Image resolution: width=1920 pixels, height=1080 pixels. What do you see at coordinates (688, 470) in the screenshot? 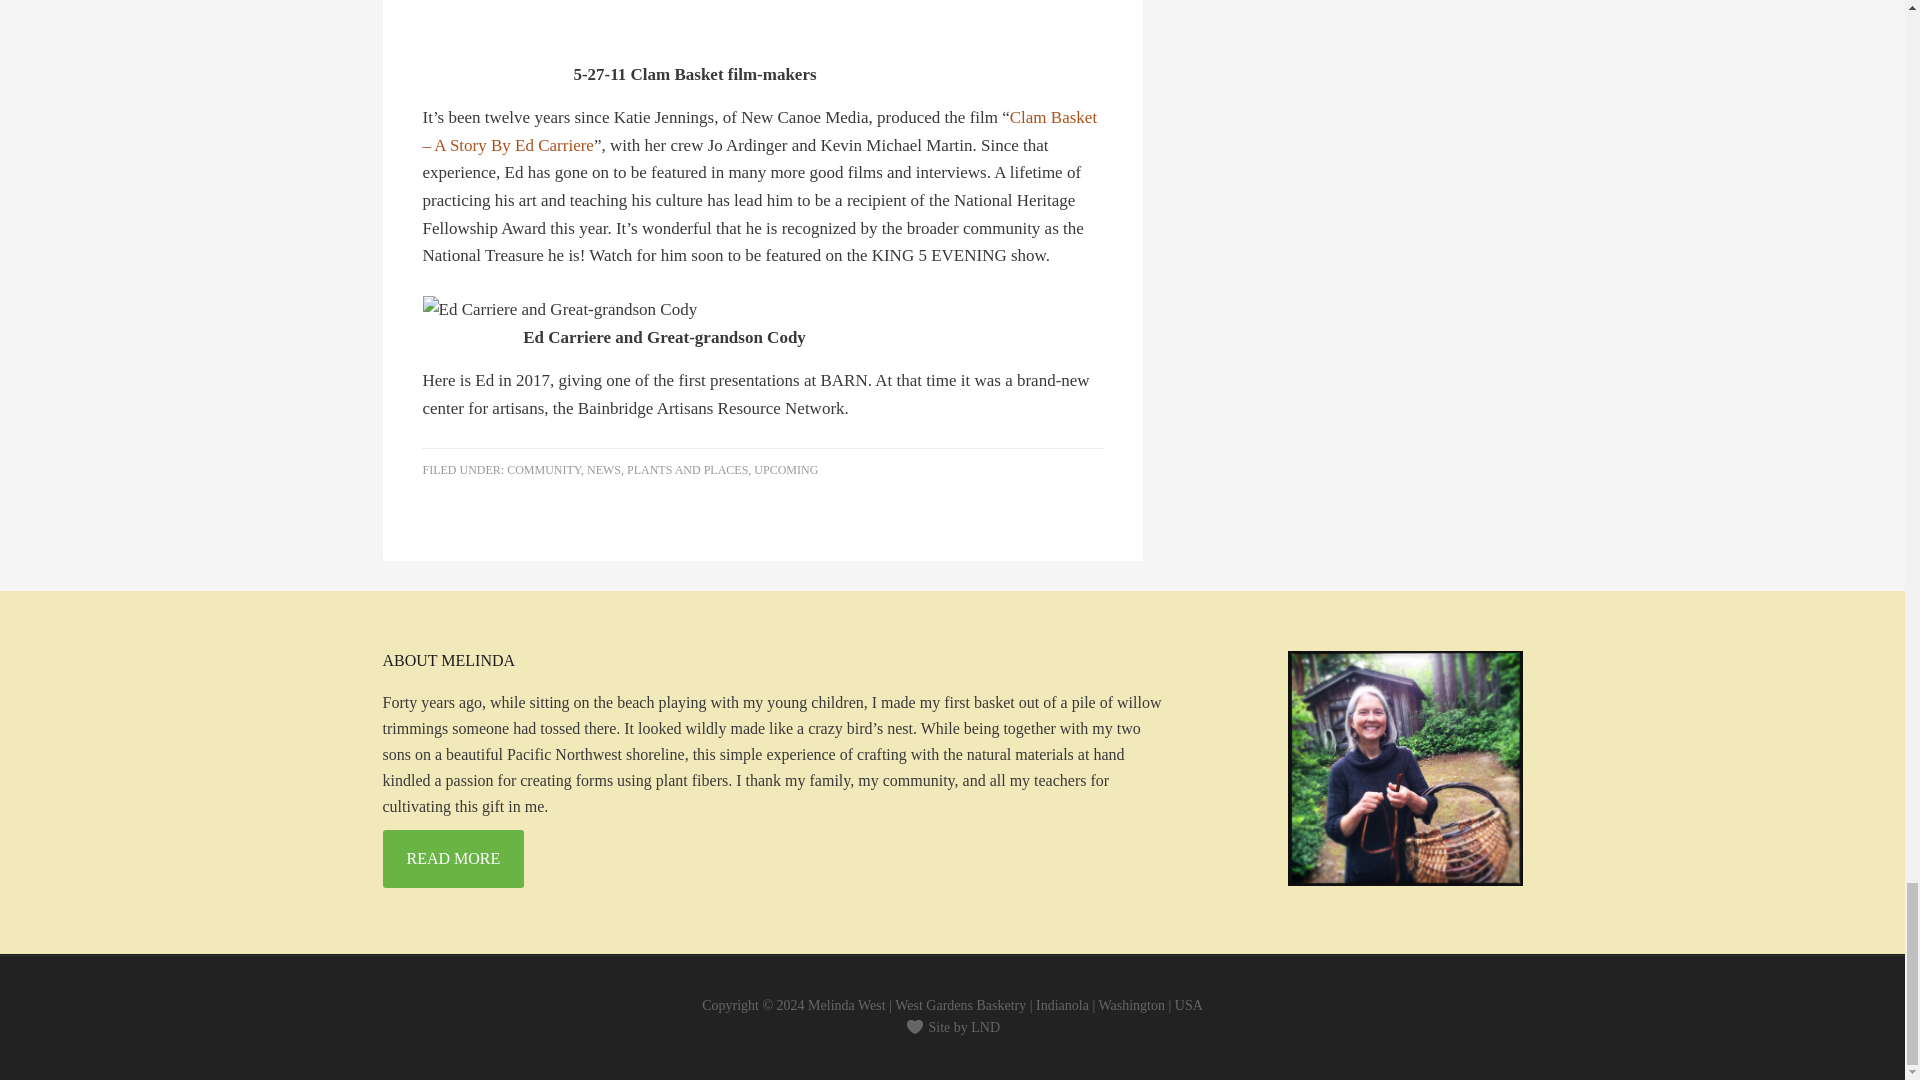
I see `PLANTS AND PLACES` at bounding box center [688, 470].